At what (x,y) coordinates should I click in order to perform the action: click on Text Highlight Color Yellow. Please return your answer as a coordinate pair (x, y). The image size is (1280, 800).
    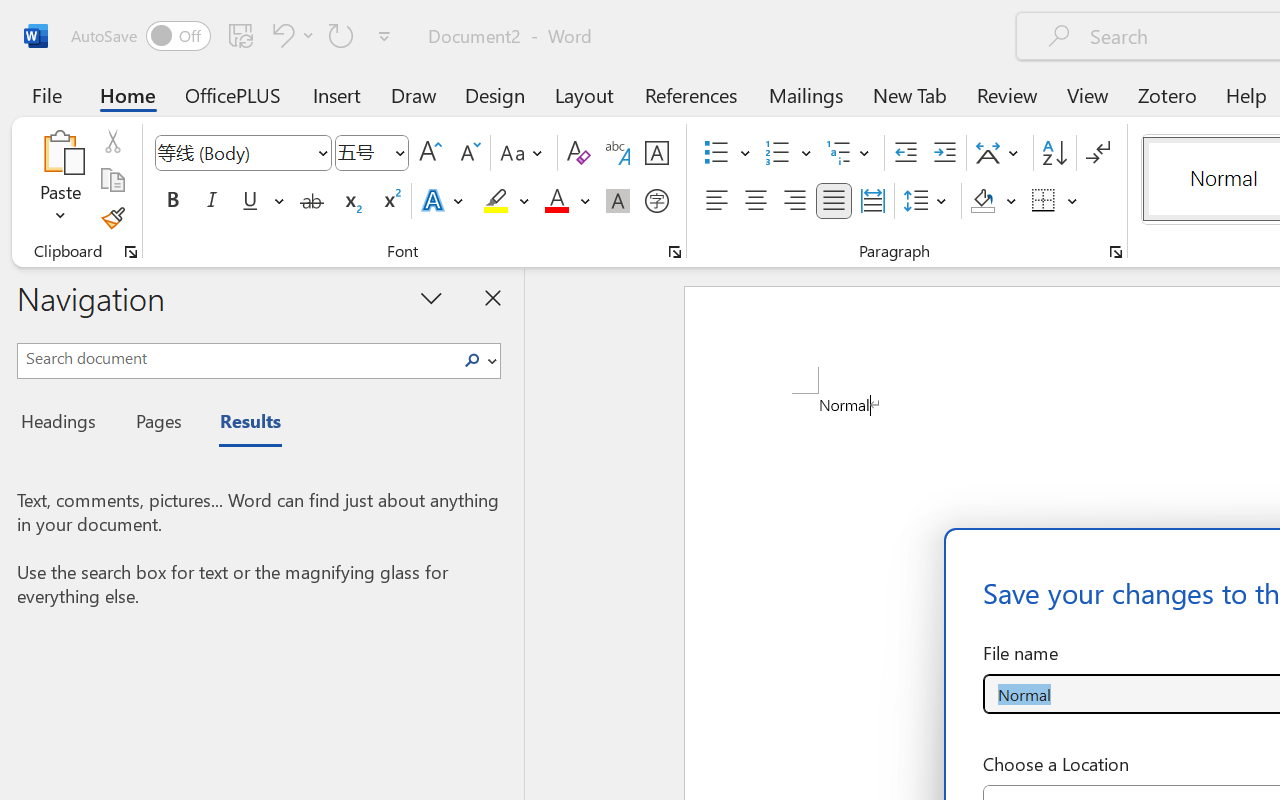
    Looking at the image, I should click on (496, 201).